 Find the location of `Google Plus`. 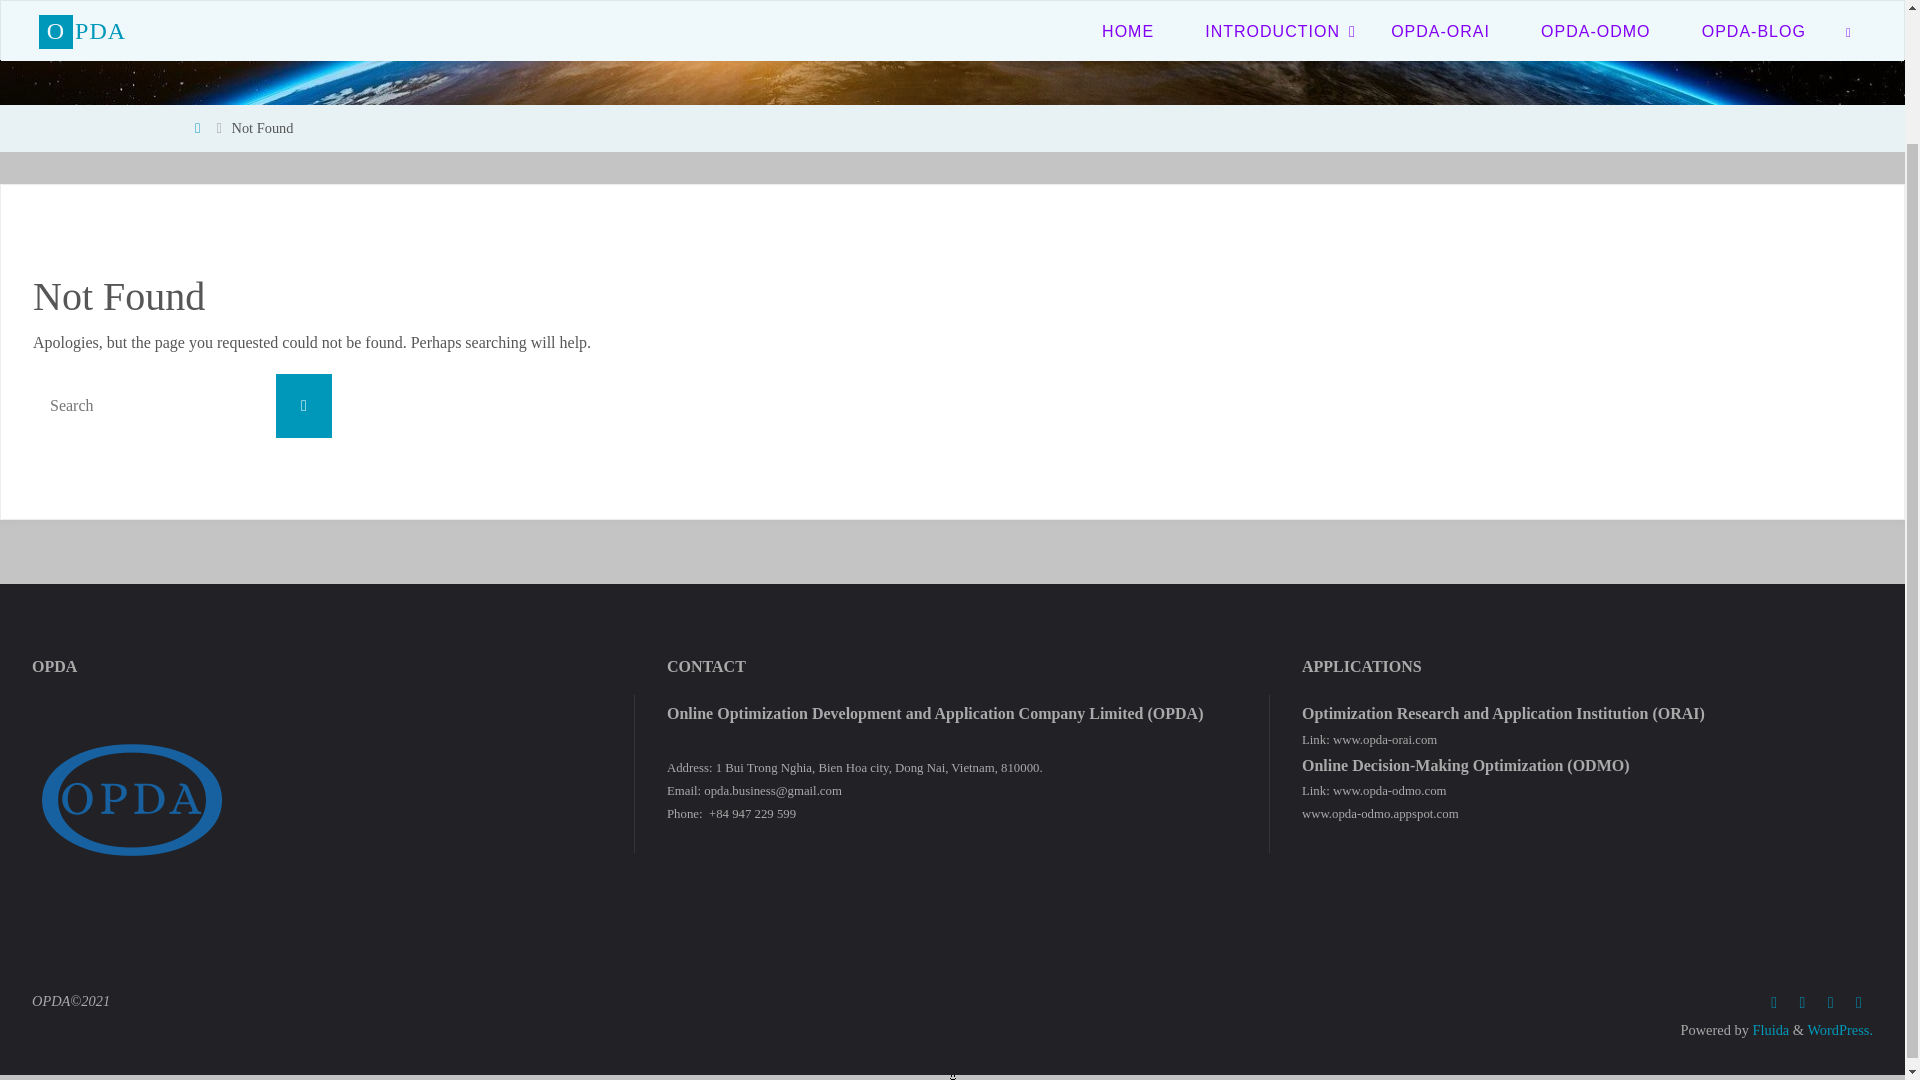

Google Plus is located at coordinates (1830, 1004).